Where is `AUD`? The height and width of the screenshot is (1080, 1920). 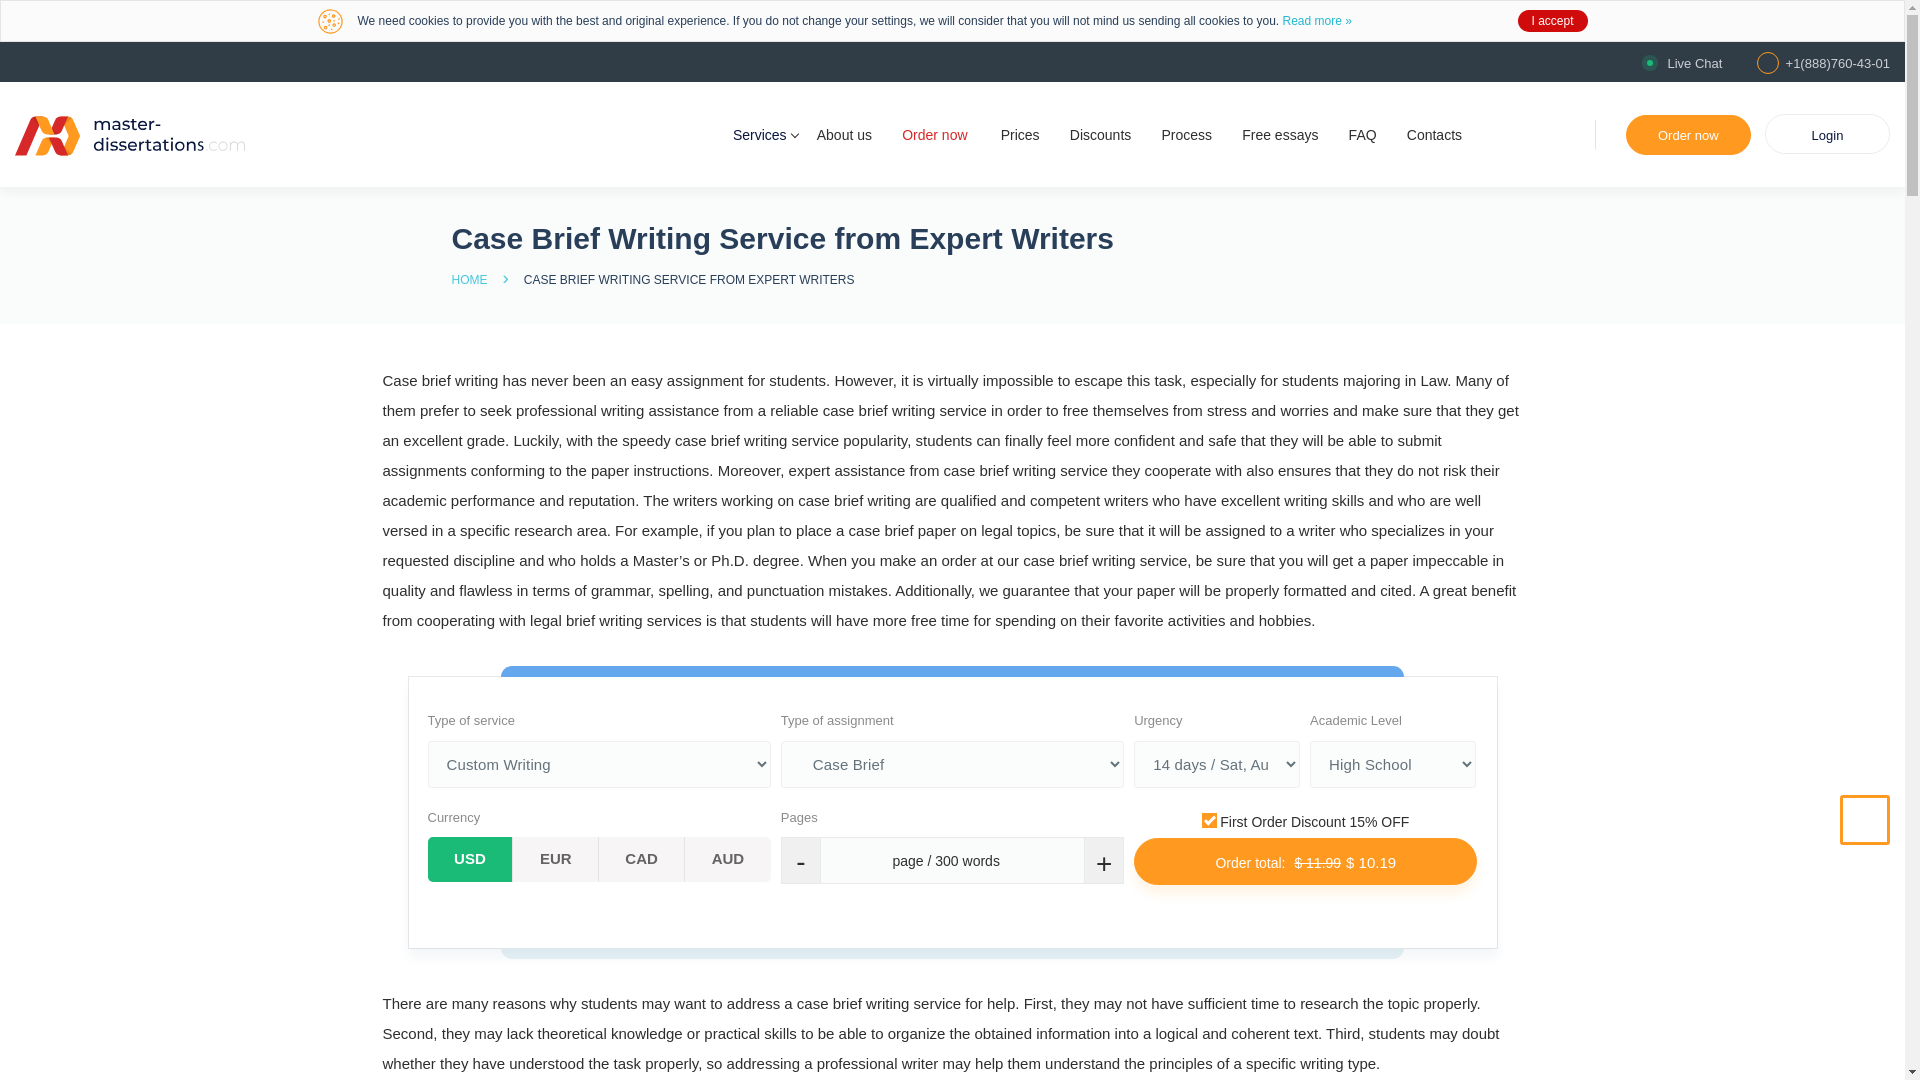 AUD is located at coordinates (728, 860).